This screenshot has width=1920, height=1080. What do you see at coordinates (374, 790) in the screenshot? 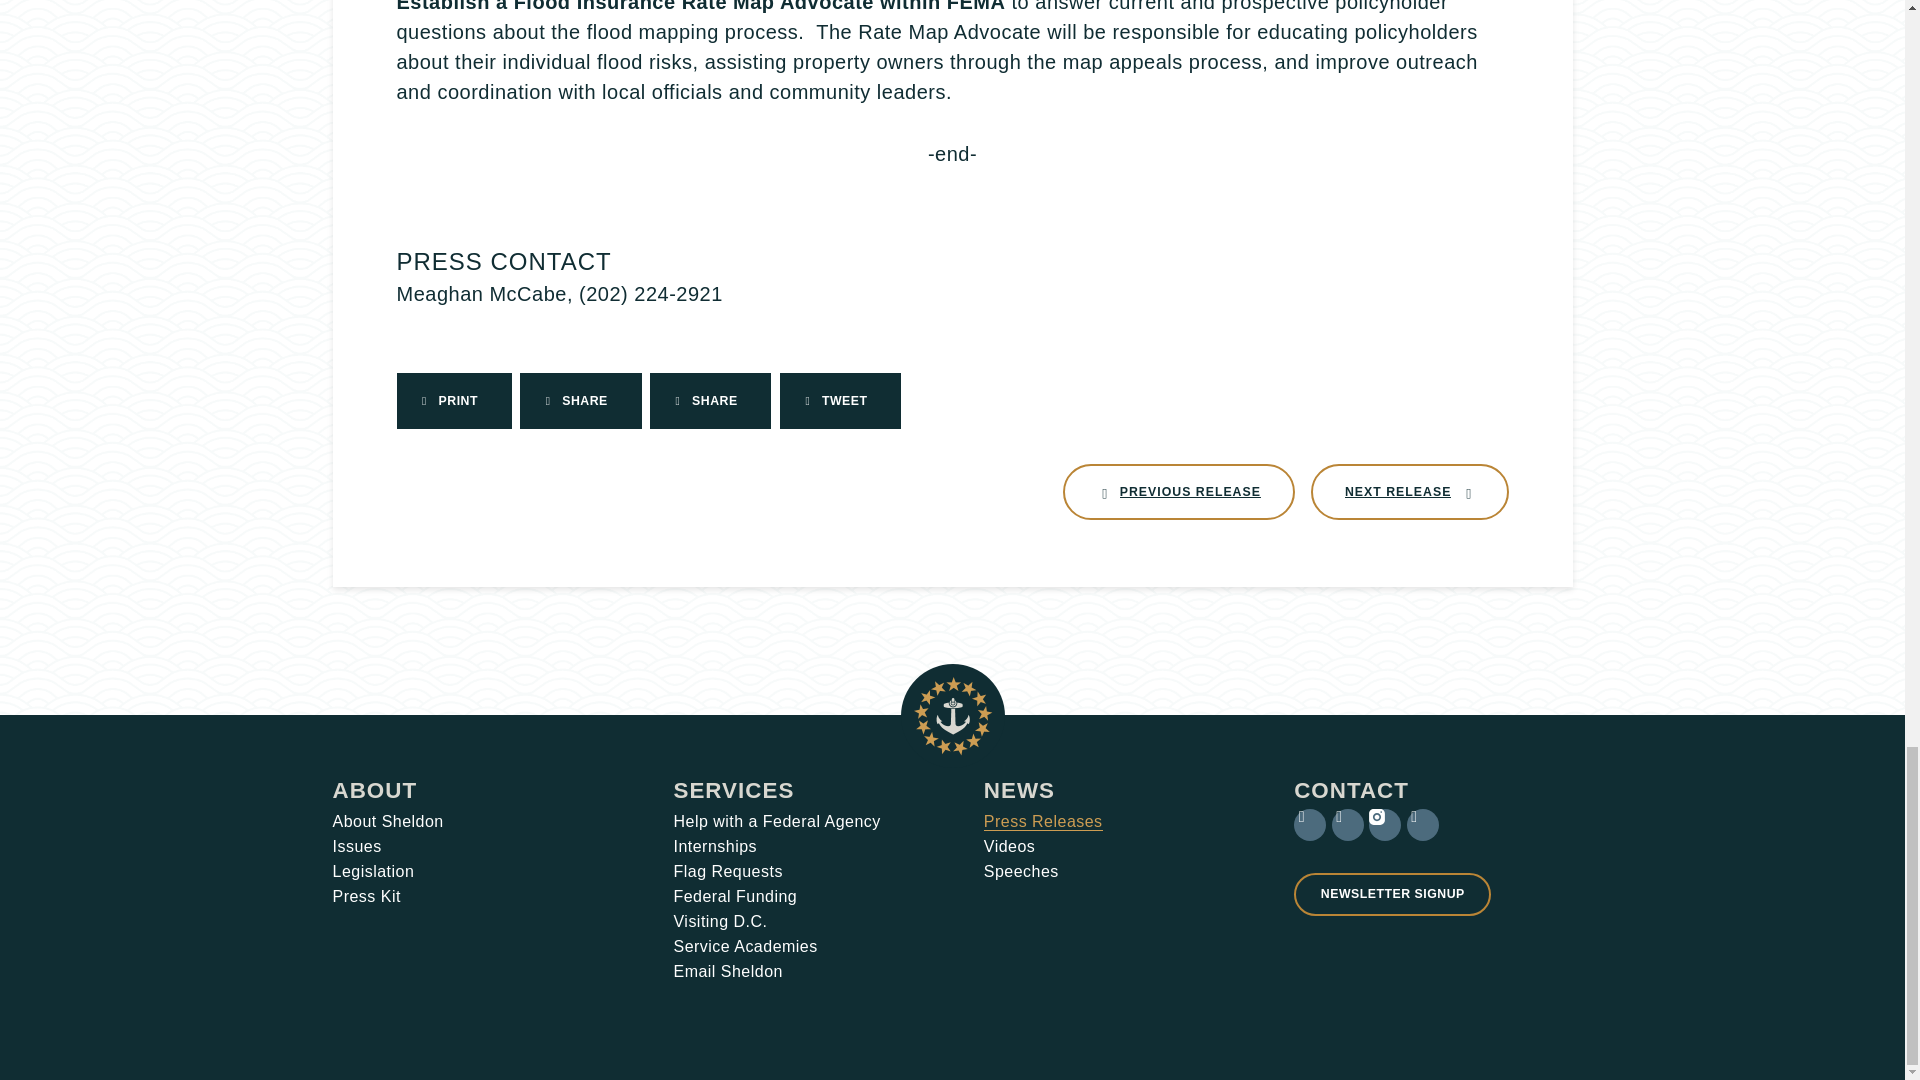
I see `ABOUT` at bounding box center [374, 790].